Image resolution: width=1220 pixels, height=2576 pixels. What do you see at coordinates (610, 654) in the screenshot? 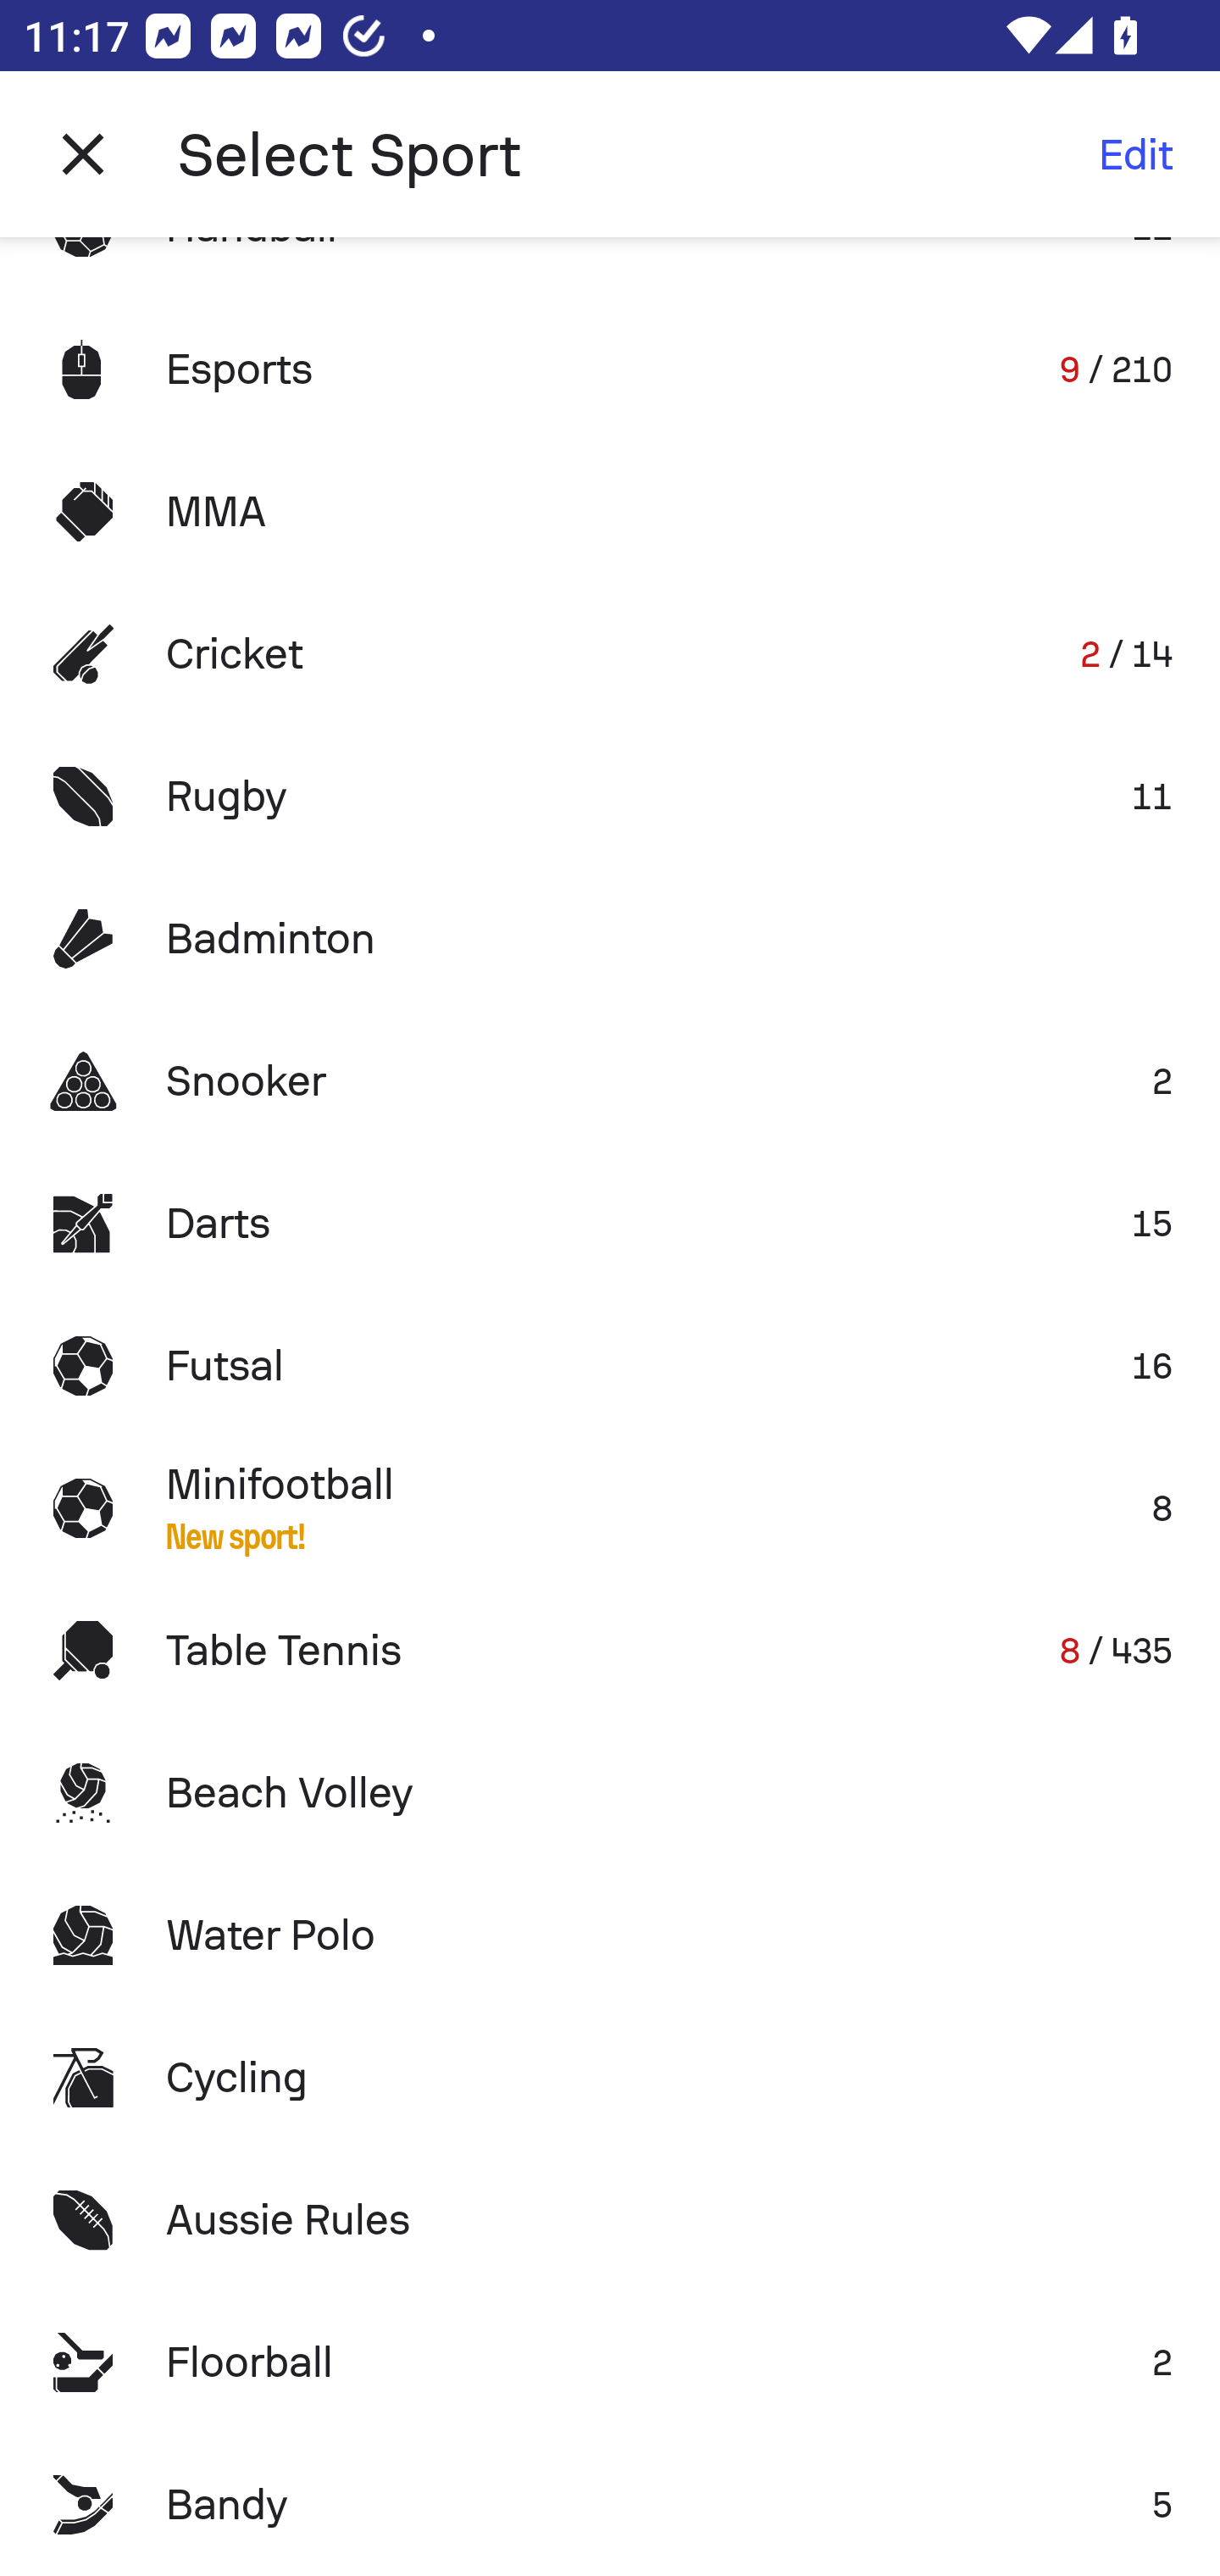
I see `Cricket 2 / 14` at bounding box center [610, 654].